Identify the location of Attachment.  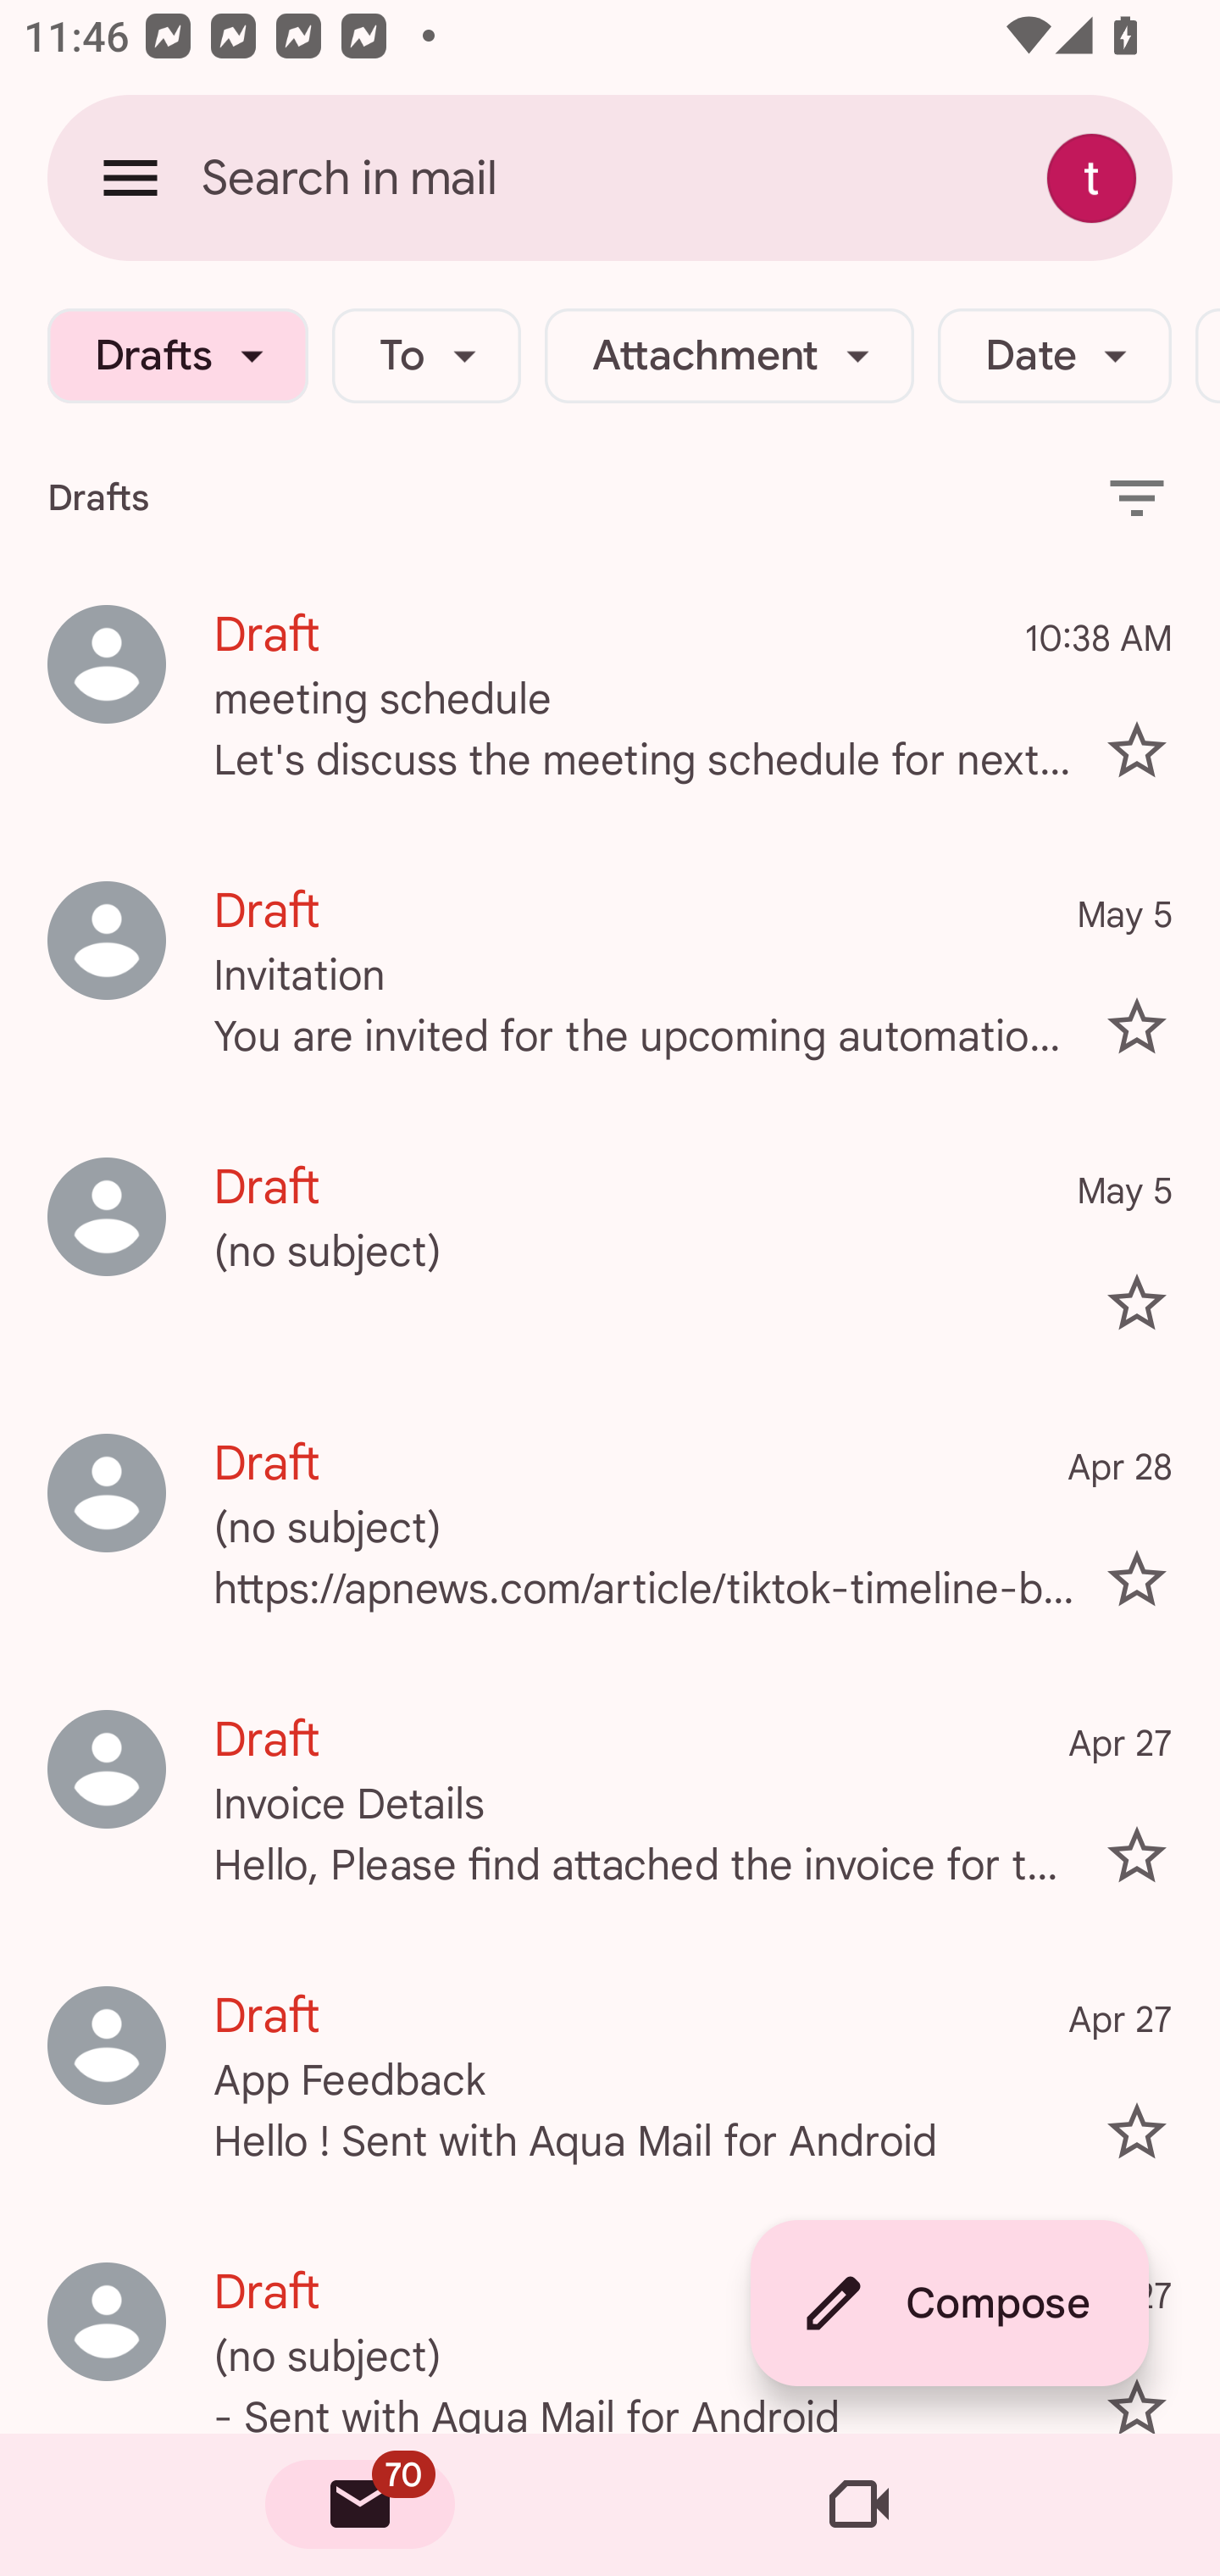
(729, 356).